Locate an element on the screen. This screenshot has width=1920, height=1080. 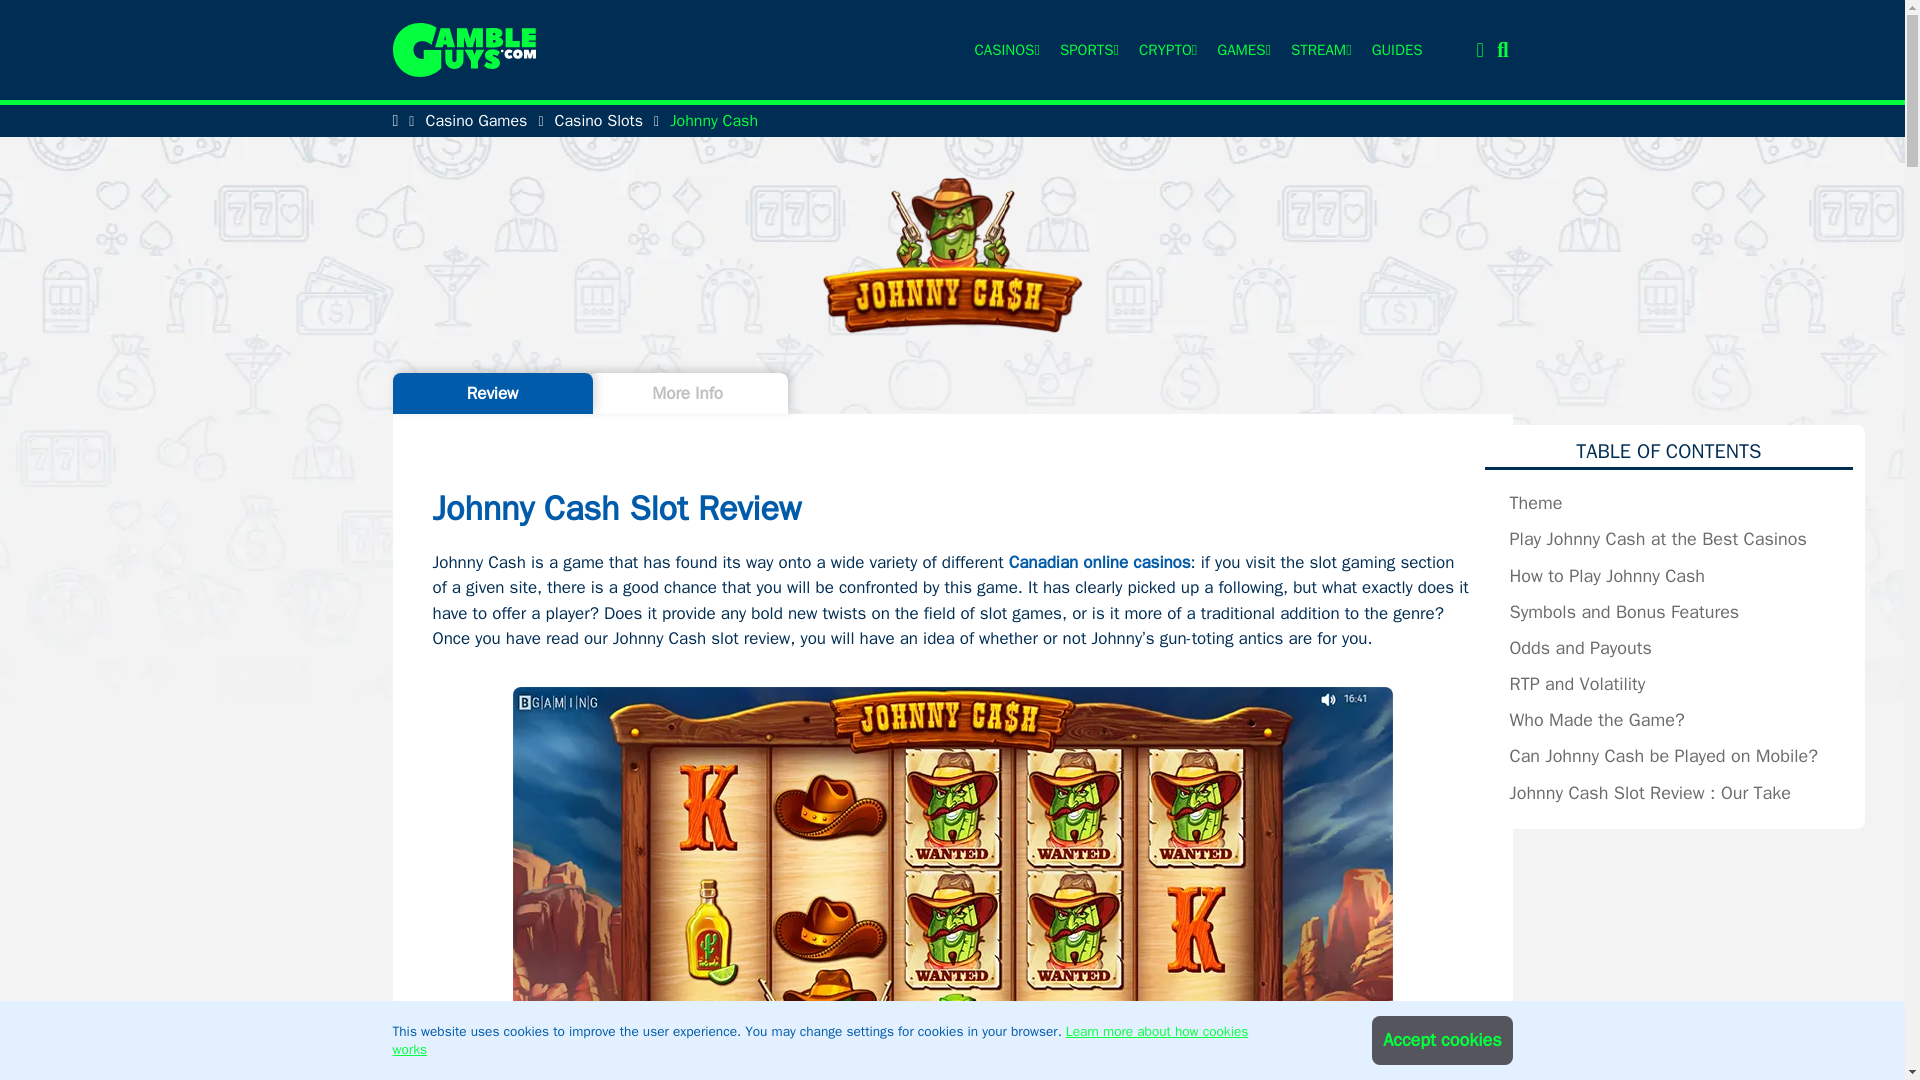
GUIDES is located at coordinates (1397, 50).